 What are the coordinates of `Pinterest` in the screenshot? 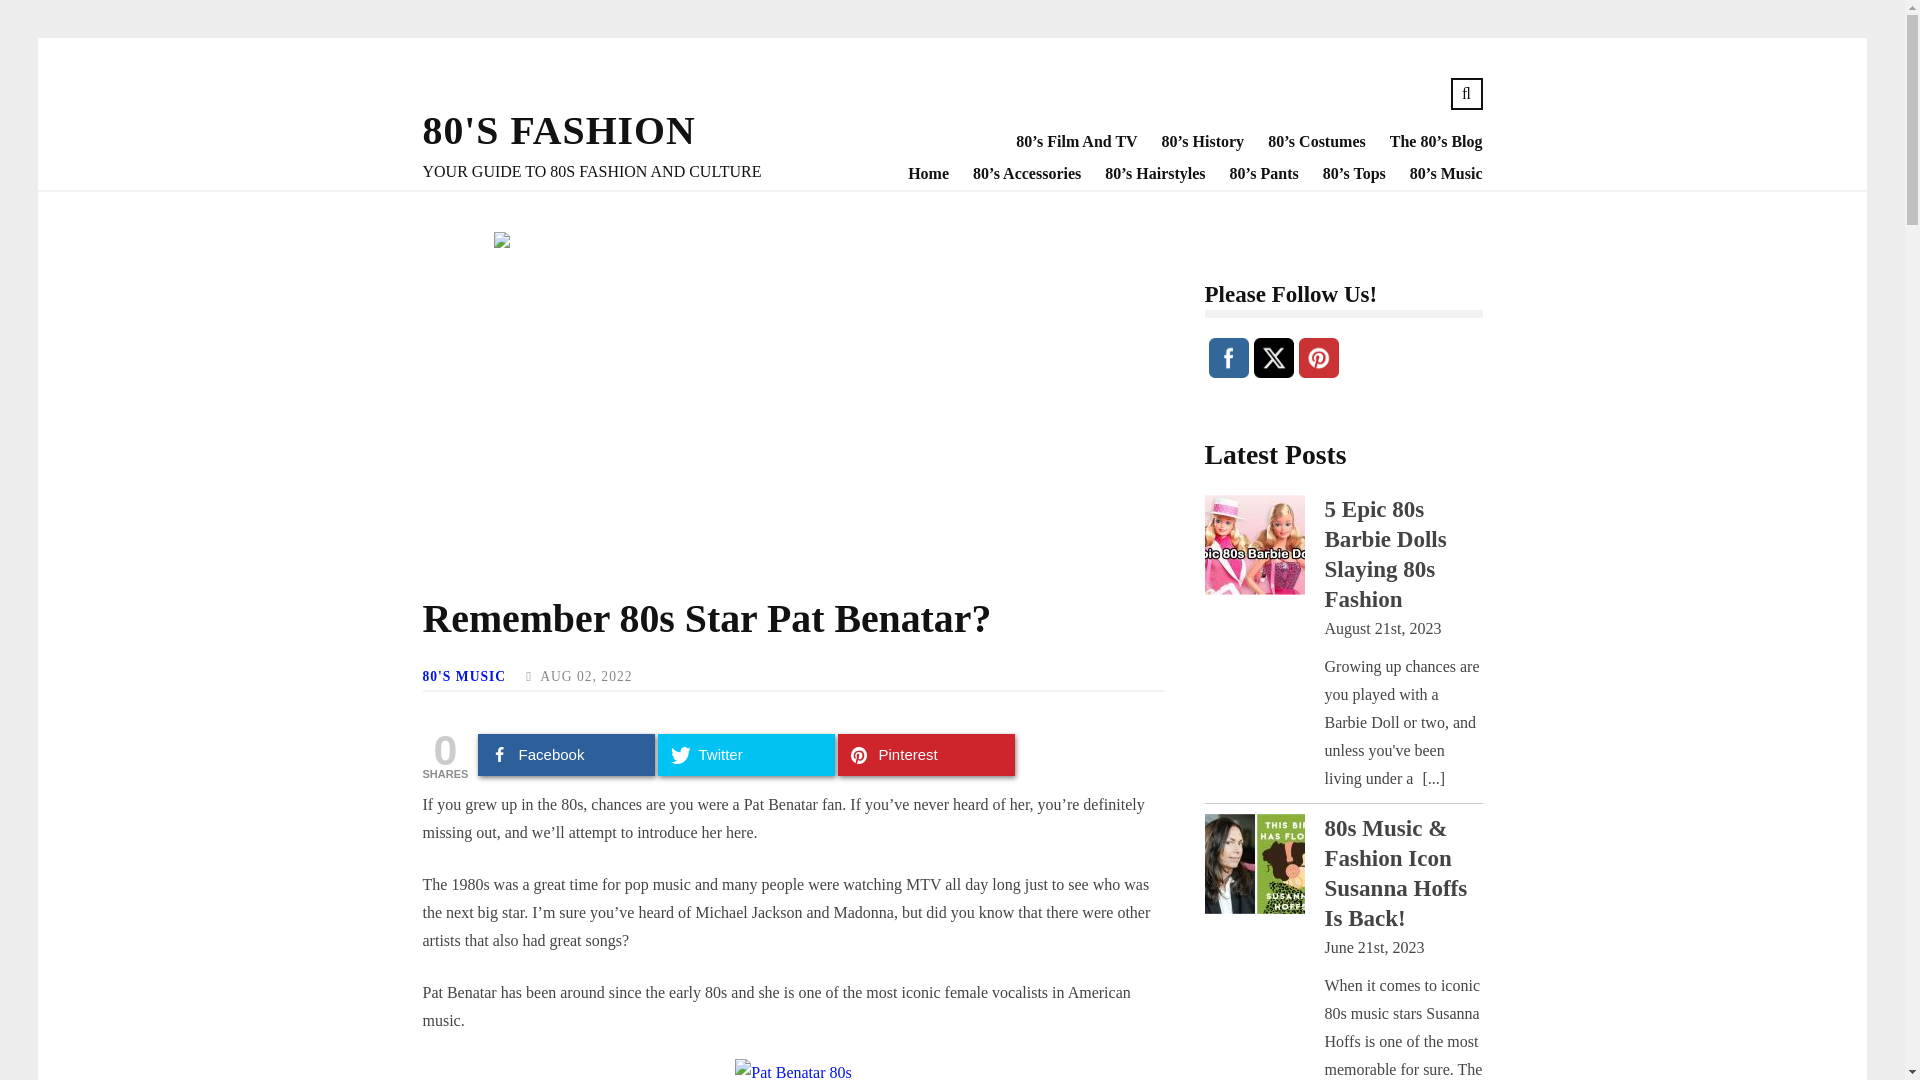 It's located at (1318, 358).